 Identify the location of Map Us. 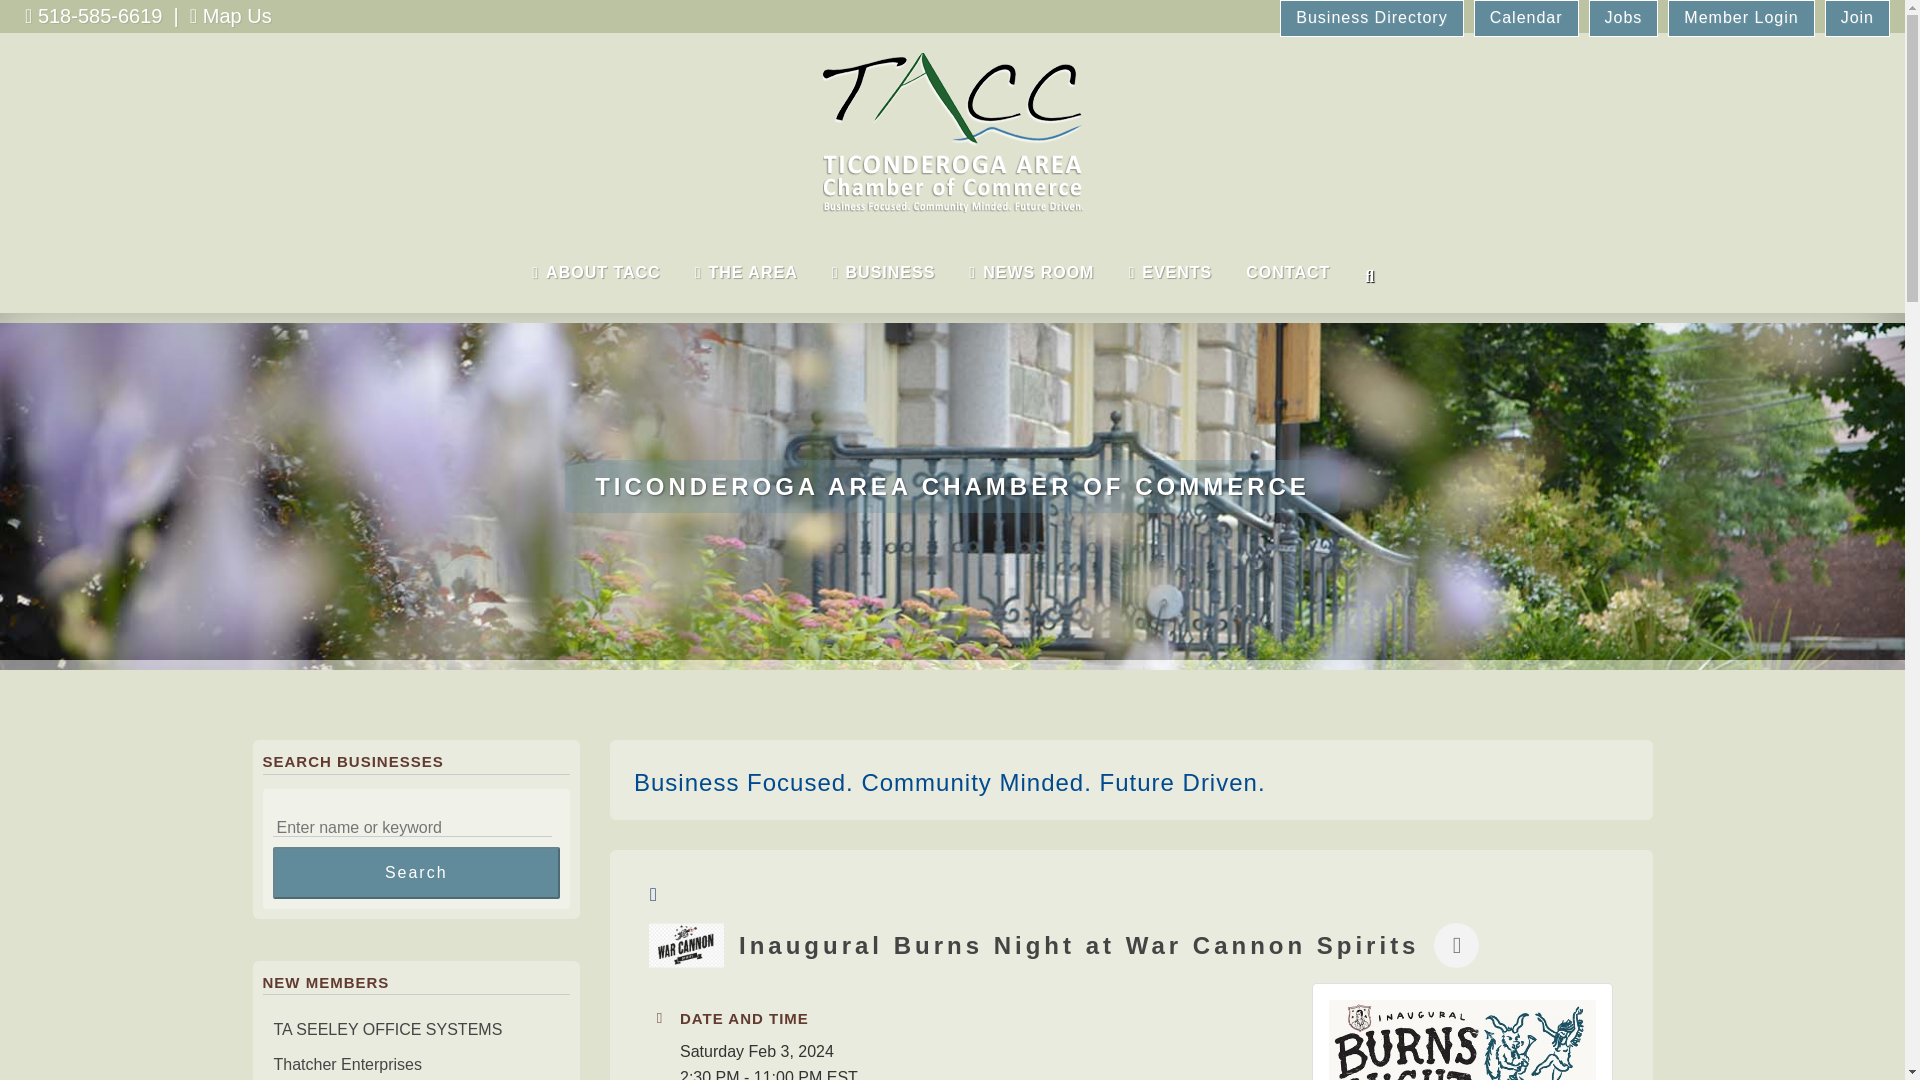
(238, 16).